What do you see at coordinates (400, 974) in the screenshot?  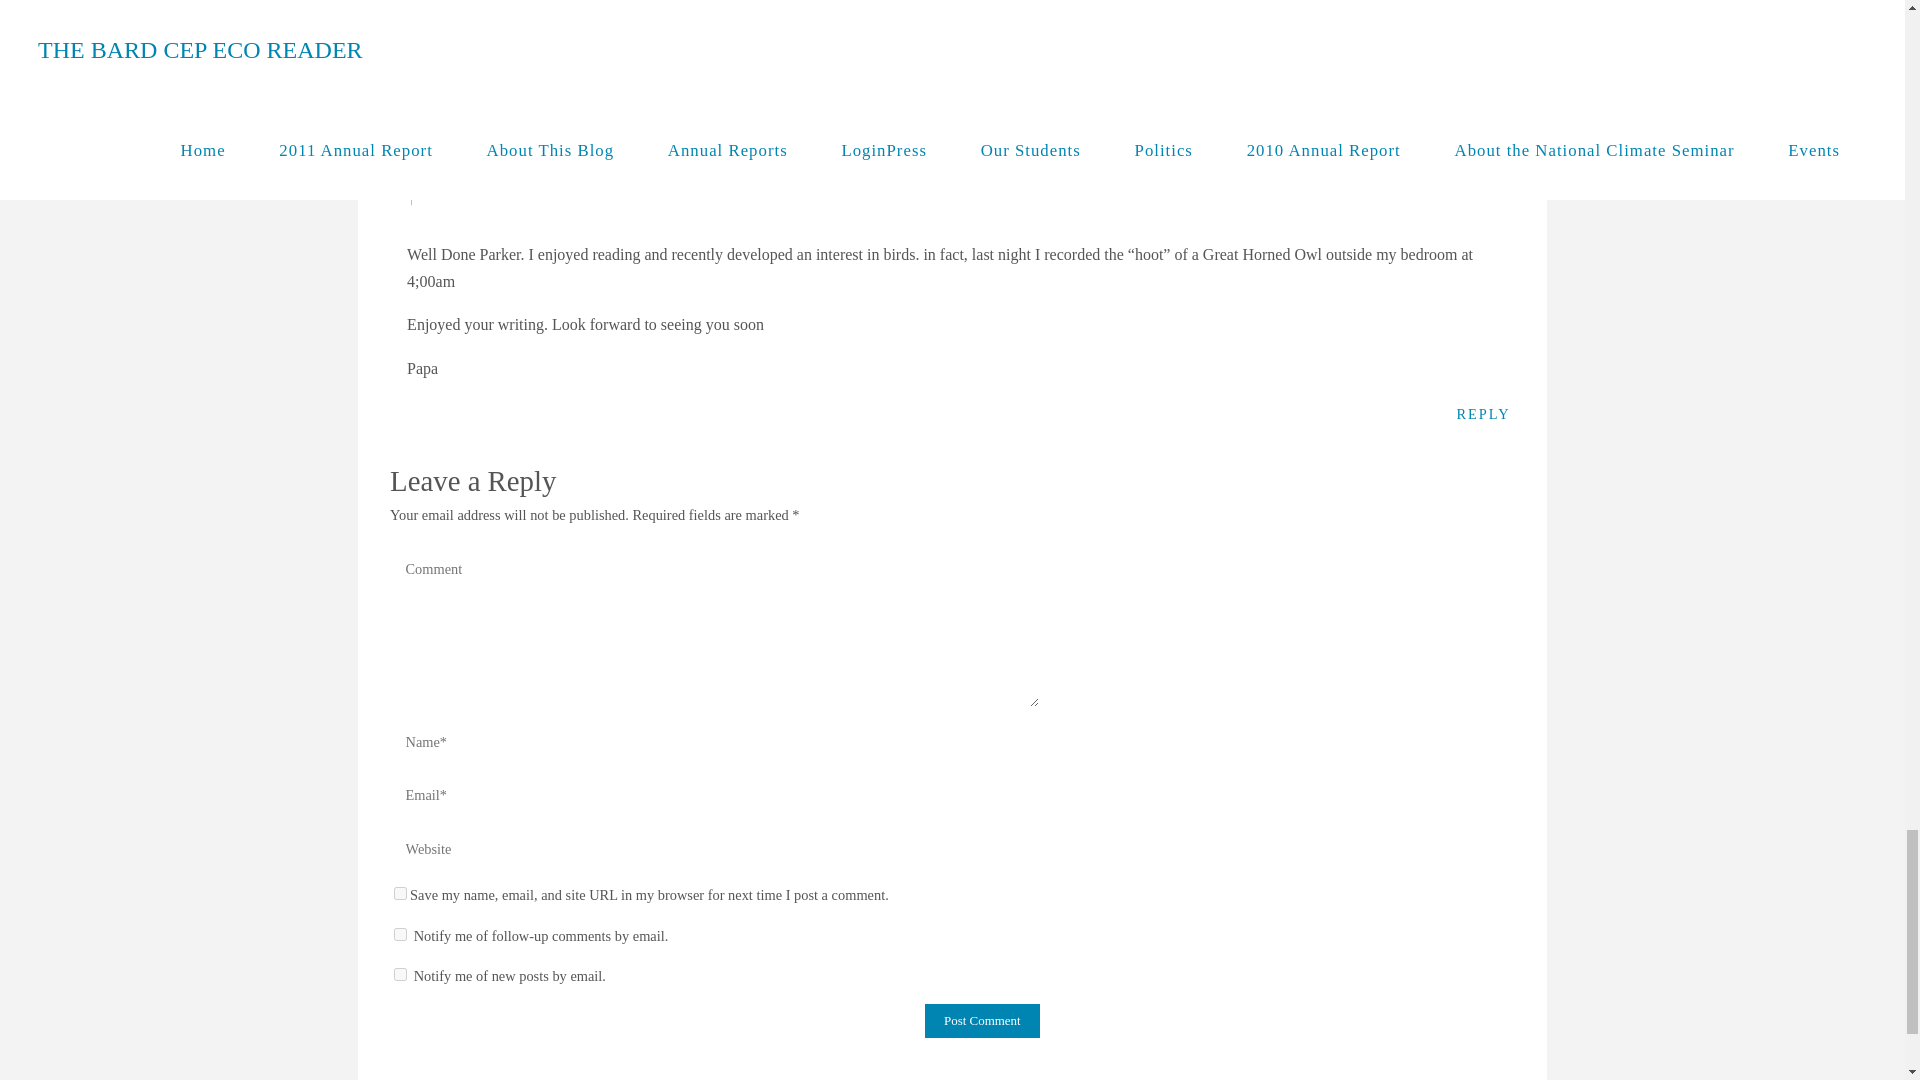 I see `subscribe` at bounding box center [400, 974].